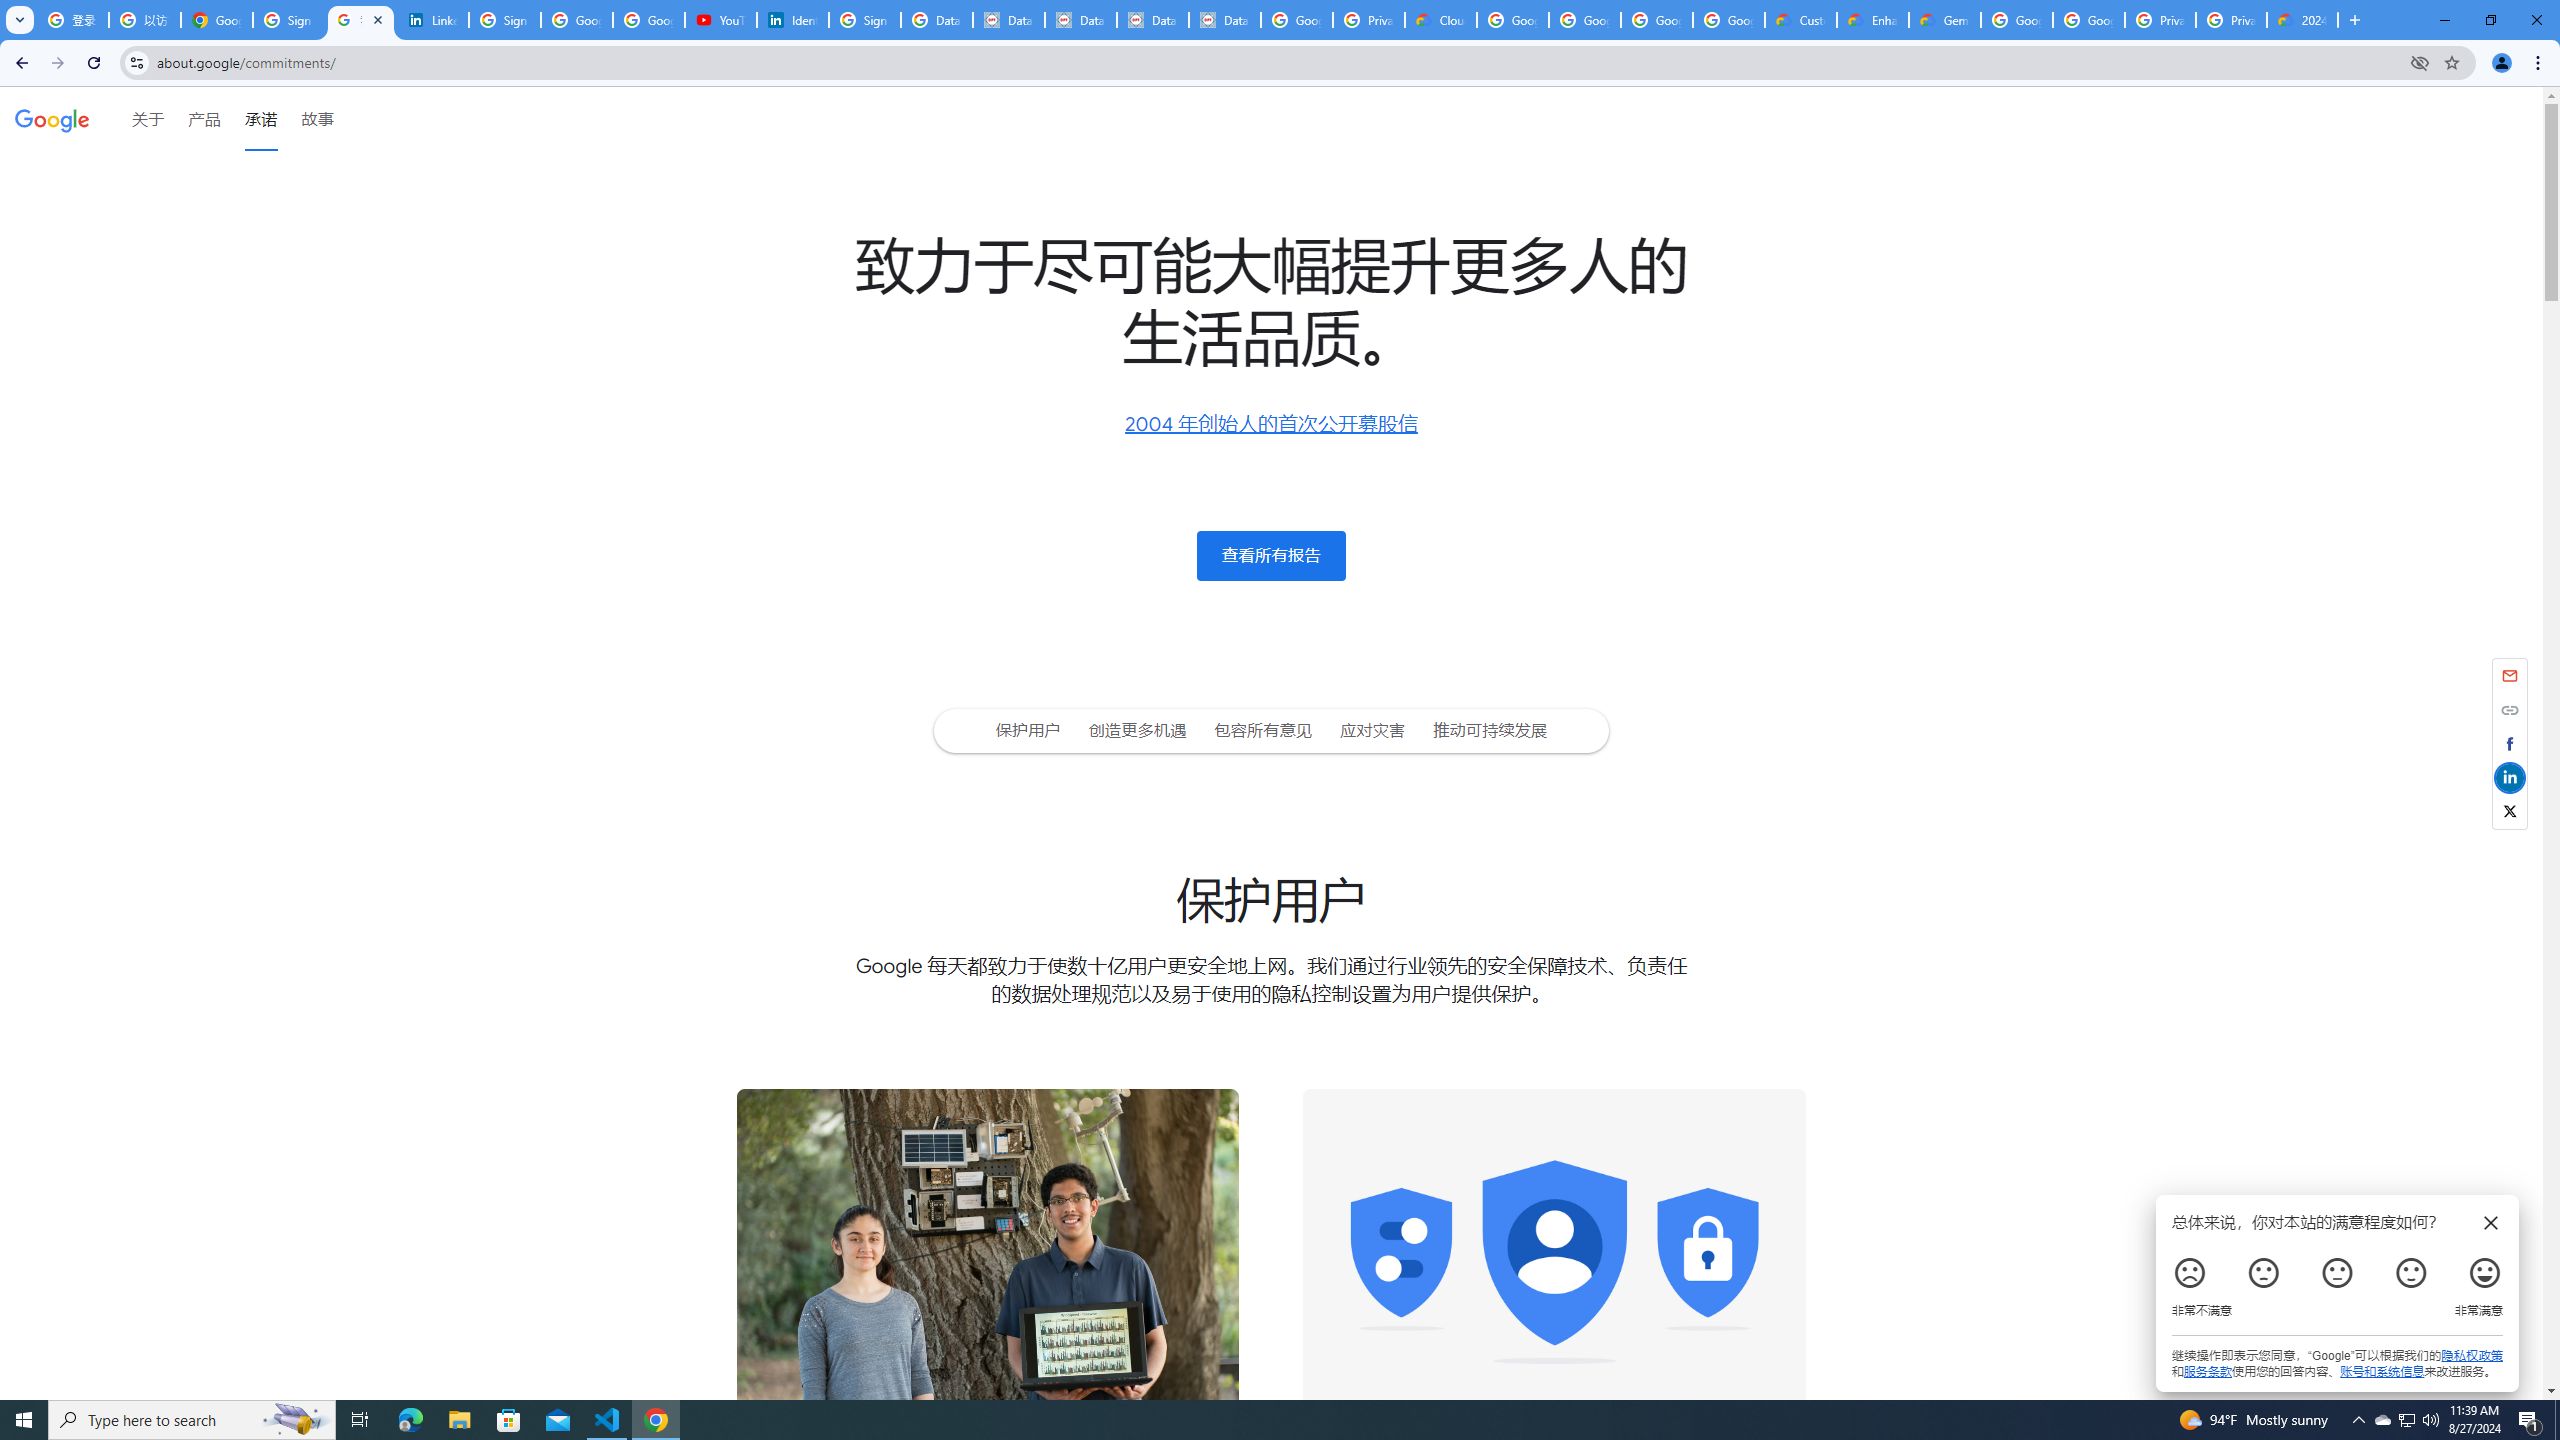  I want to click on Data Privacy Framework, so click(1010, 20).